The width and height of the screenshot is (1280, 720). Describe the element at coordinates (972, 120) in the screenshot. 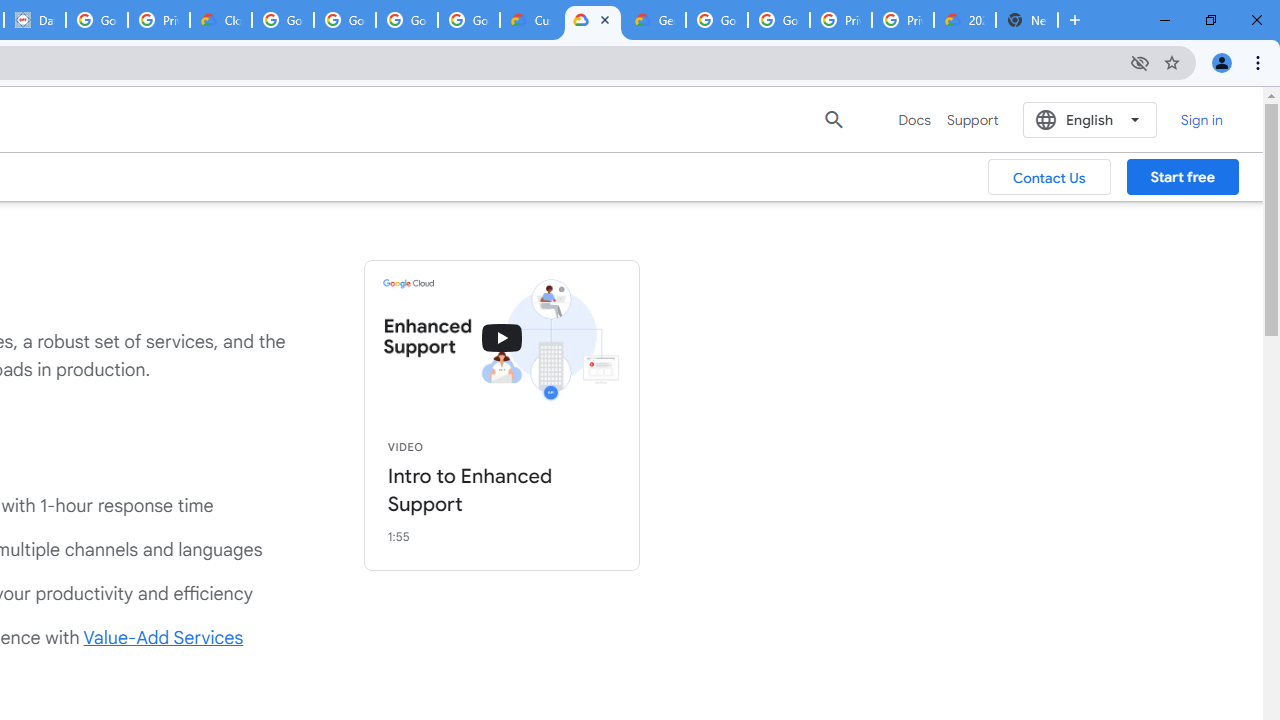

I see `Support` at that location.